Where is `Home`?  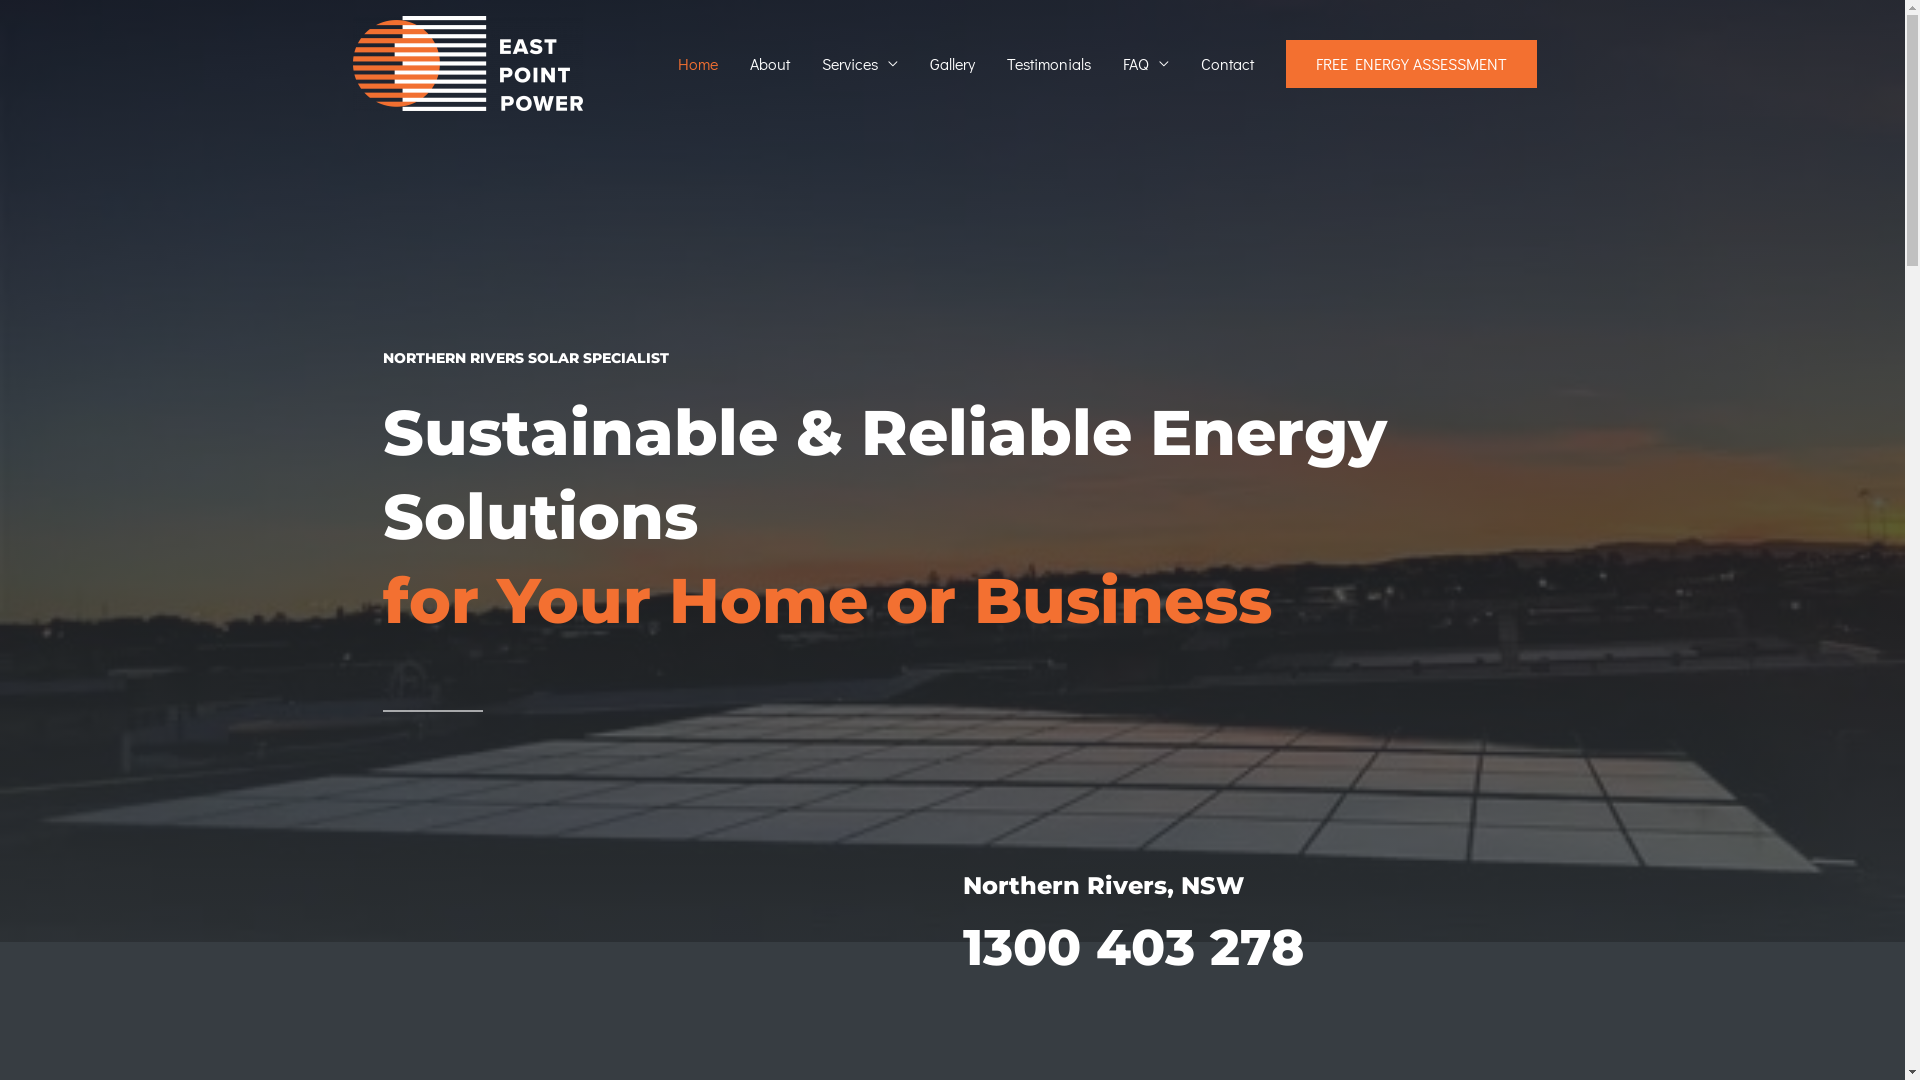
Home is located at coordinates (698, 64).